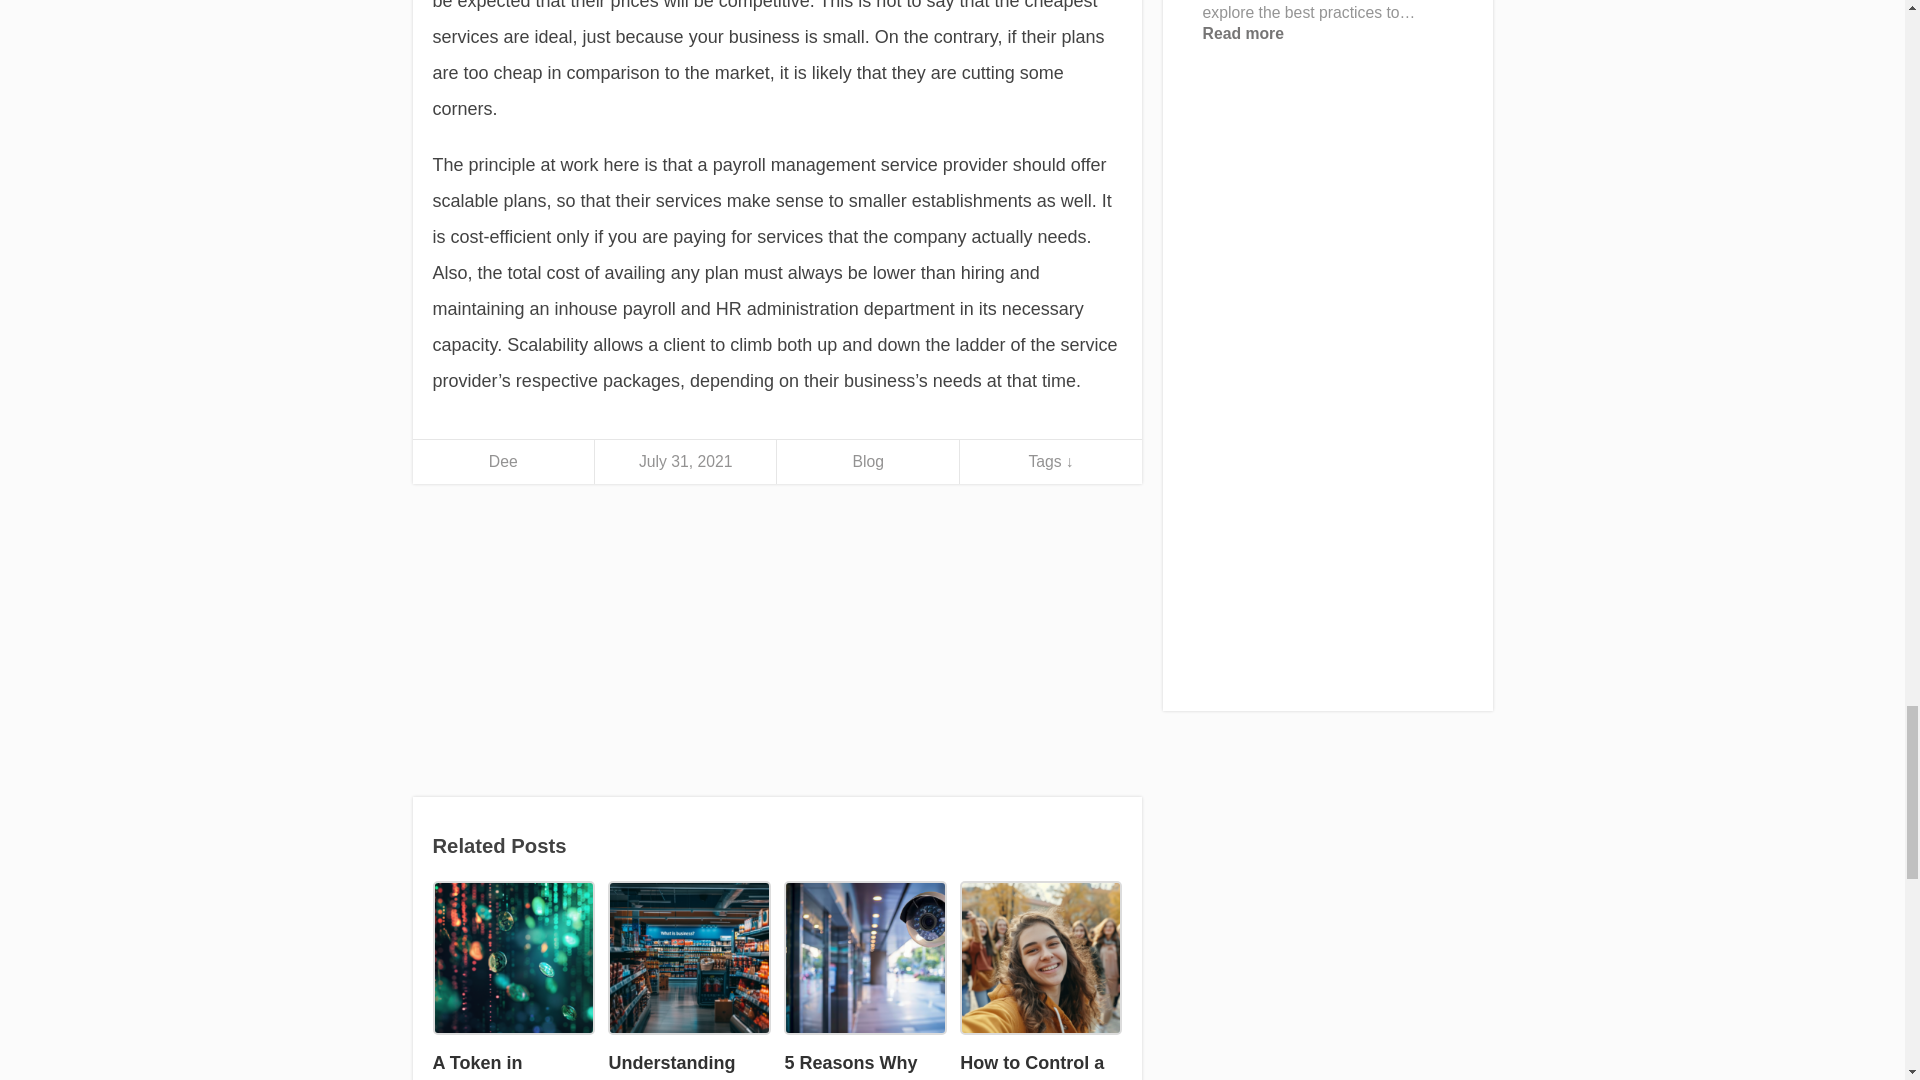 This screenshot has width=1920, height=1080. I want to click on Dee, so click(504, 460).